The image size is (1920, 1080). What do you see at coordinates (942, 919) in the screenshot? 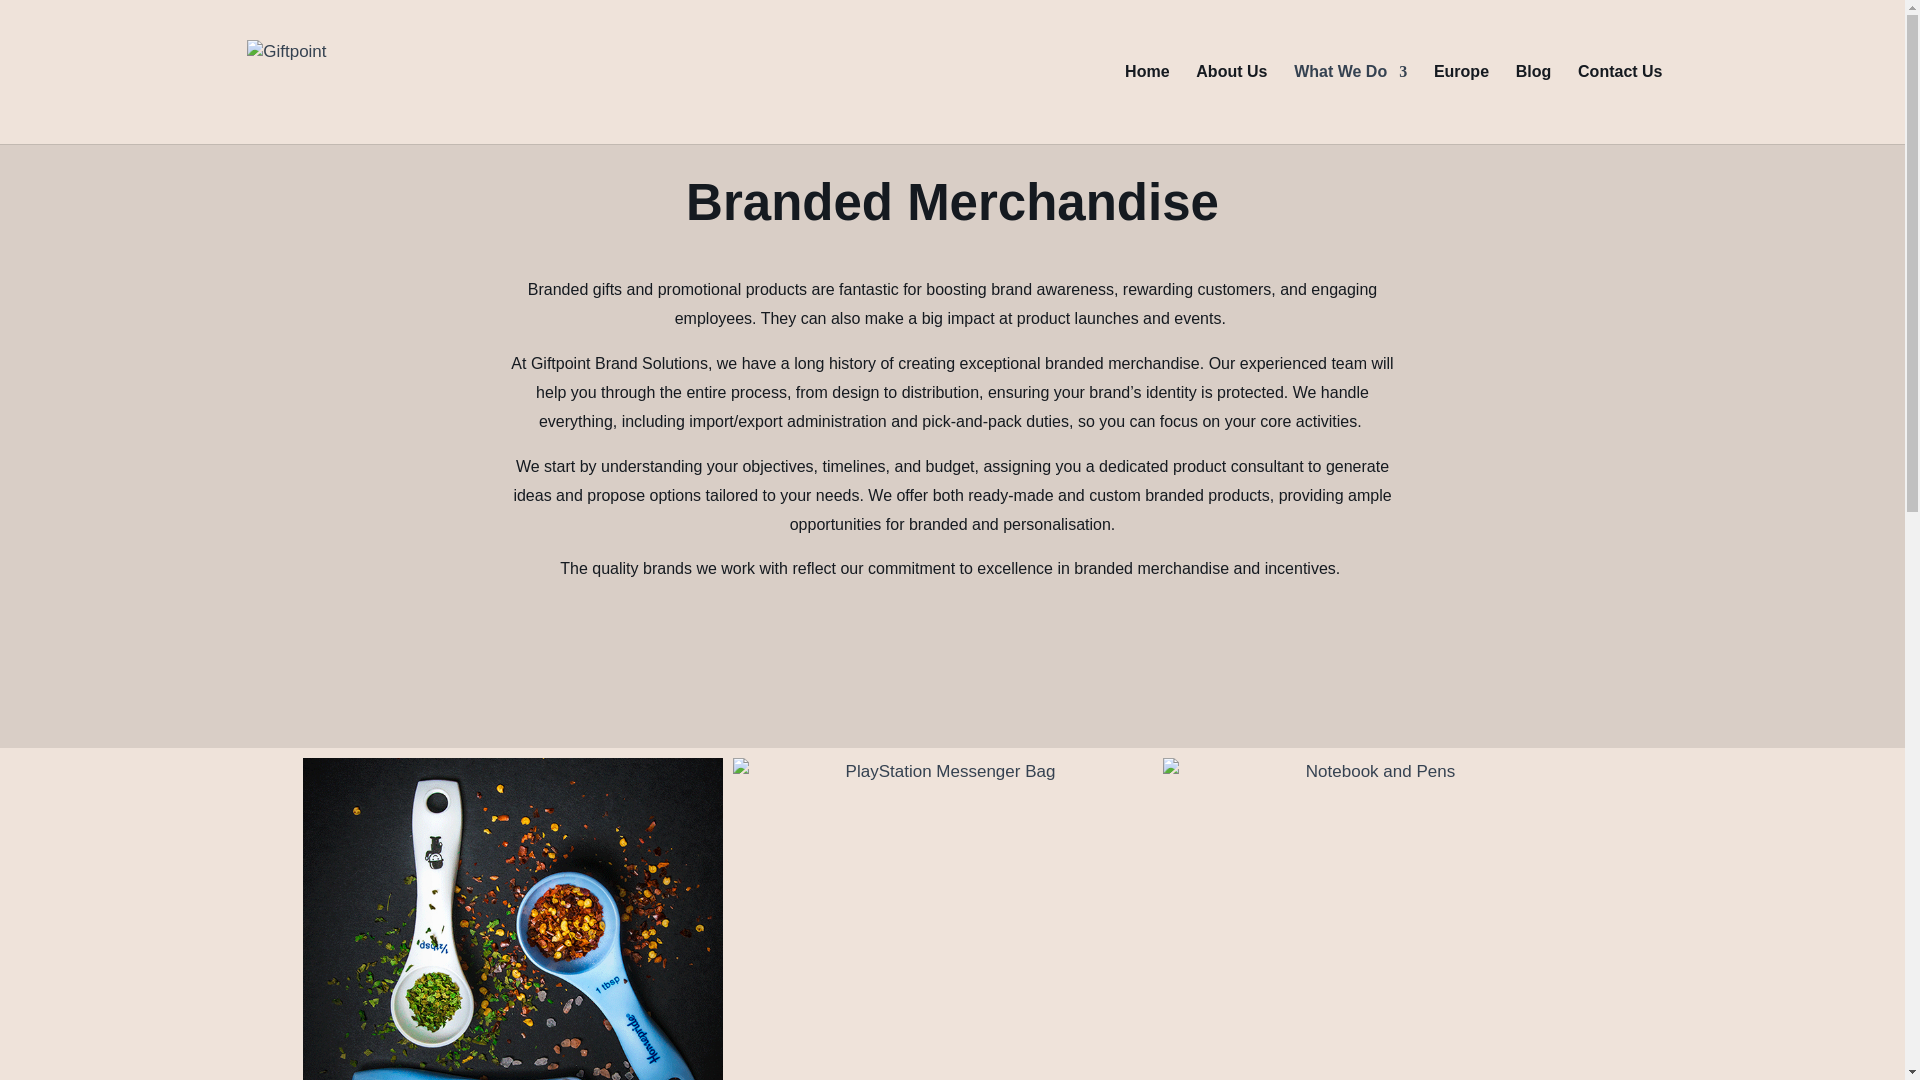
I see `PlayStation Messenger Bag` at bounding box center [942, 919].